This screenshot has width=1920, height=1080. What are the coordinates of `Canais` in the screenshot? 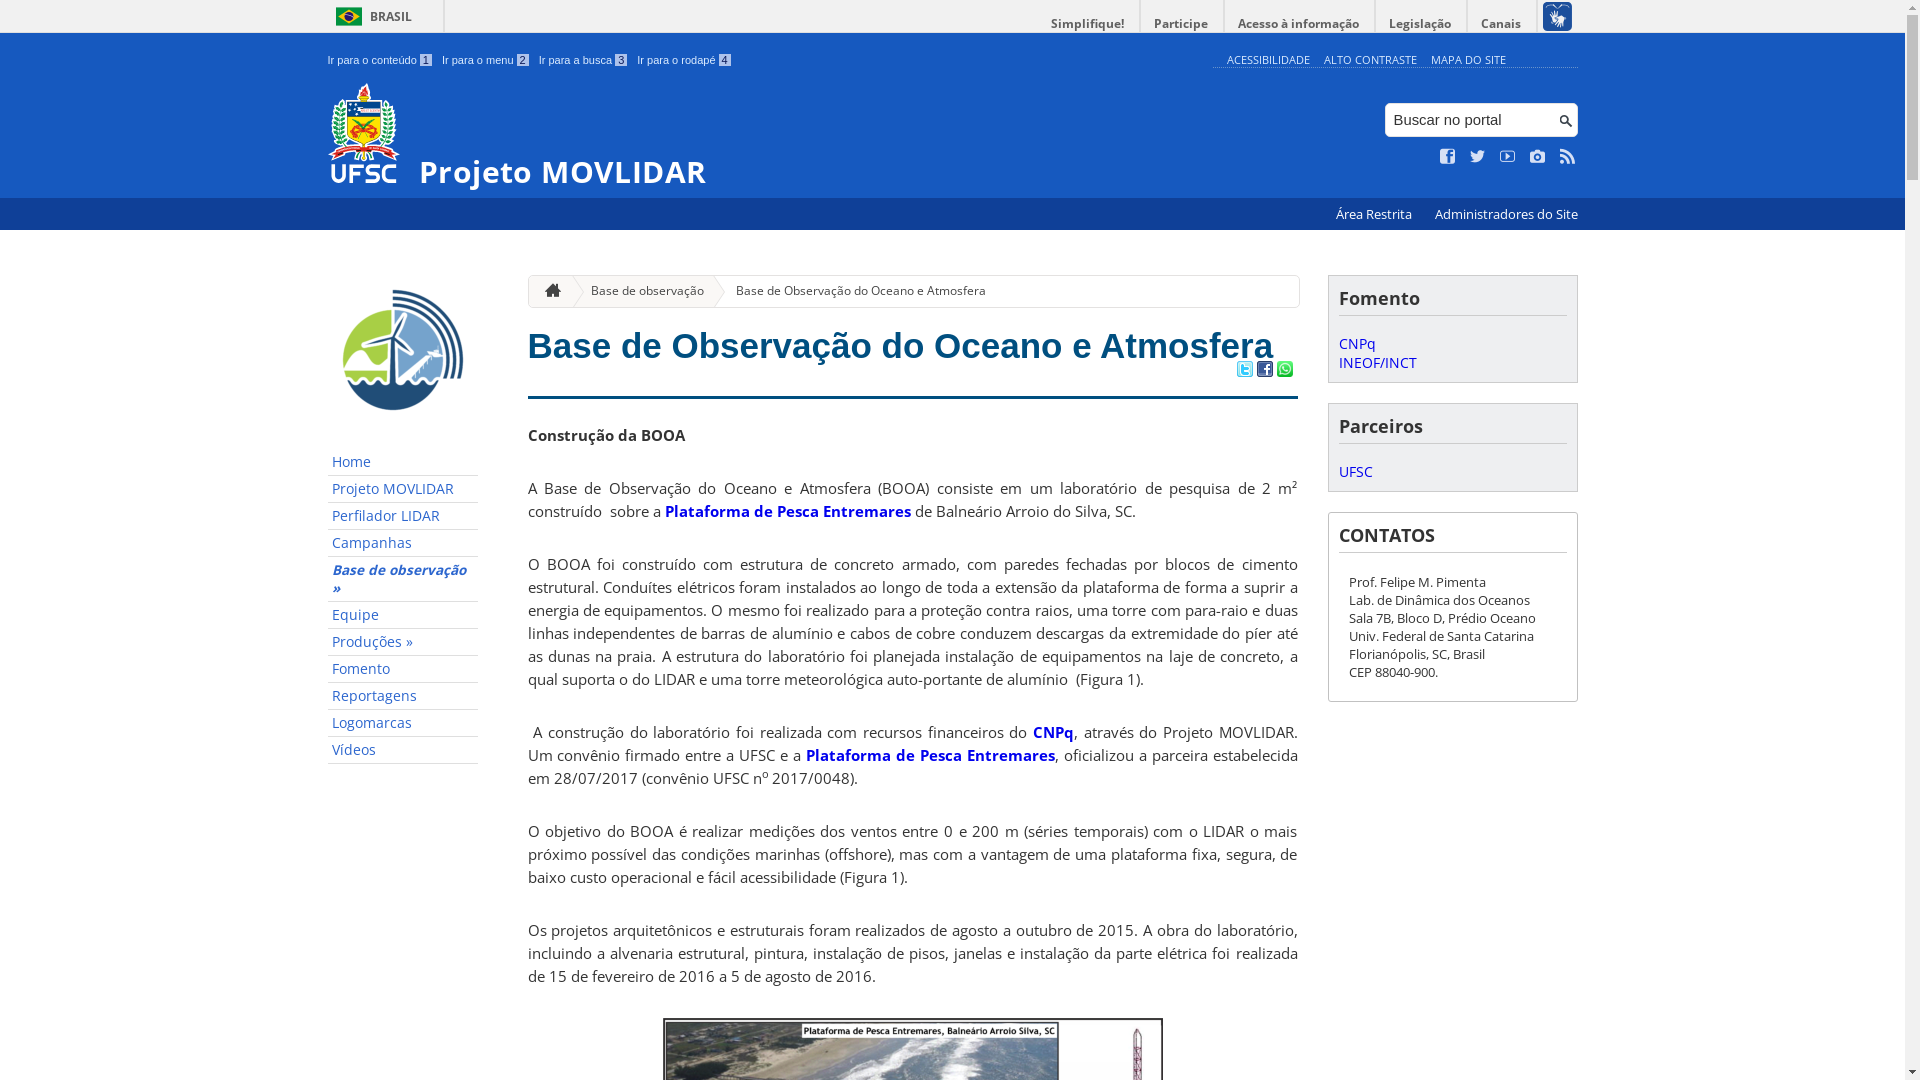 It's located at (1502, 24).